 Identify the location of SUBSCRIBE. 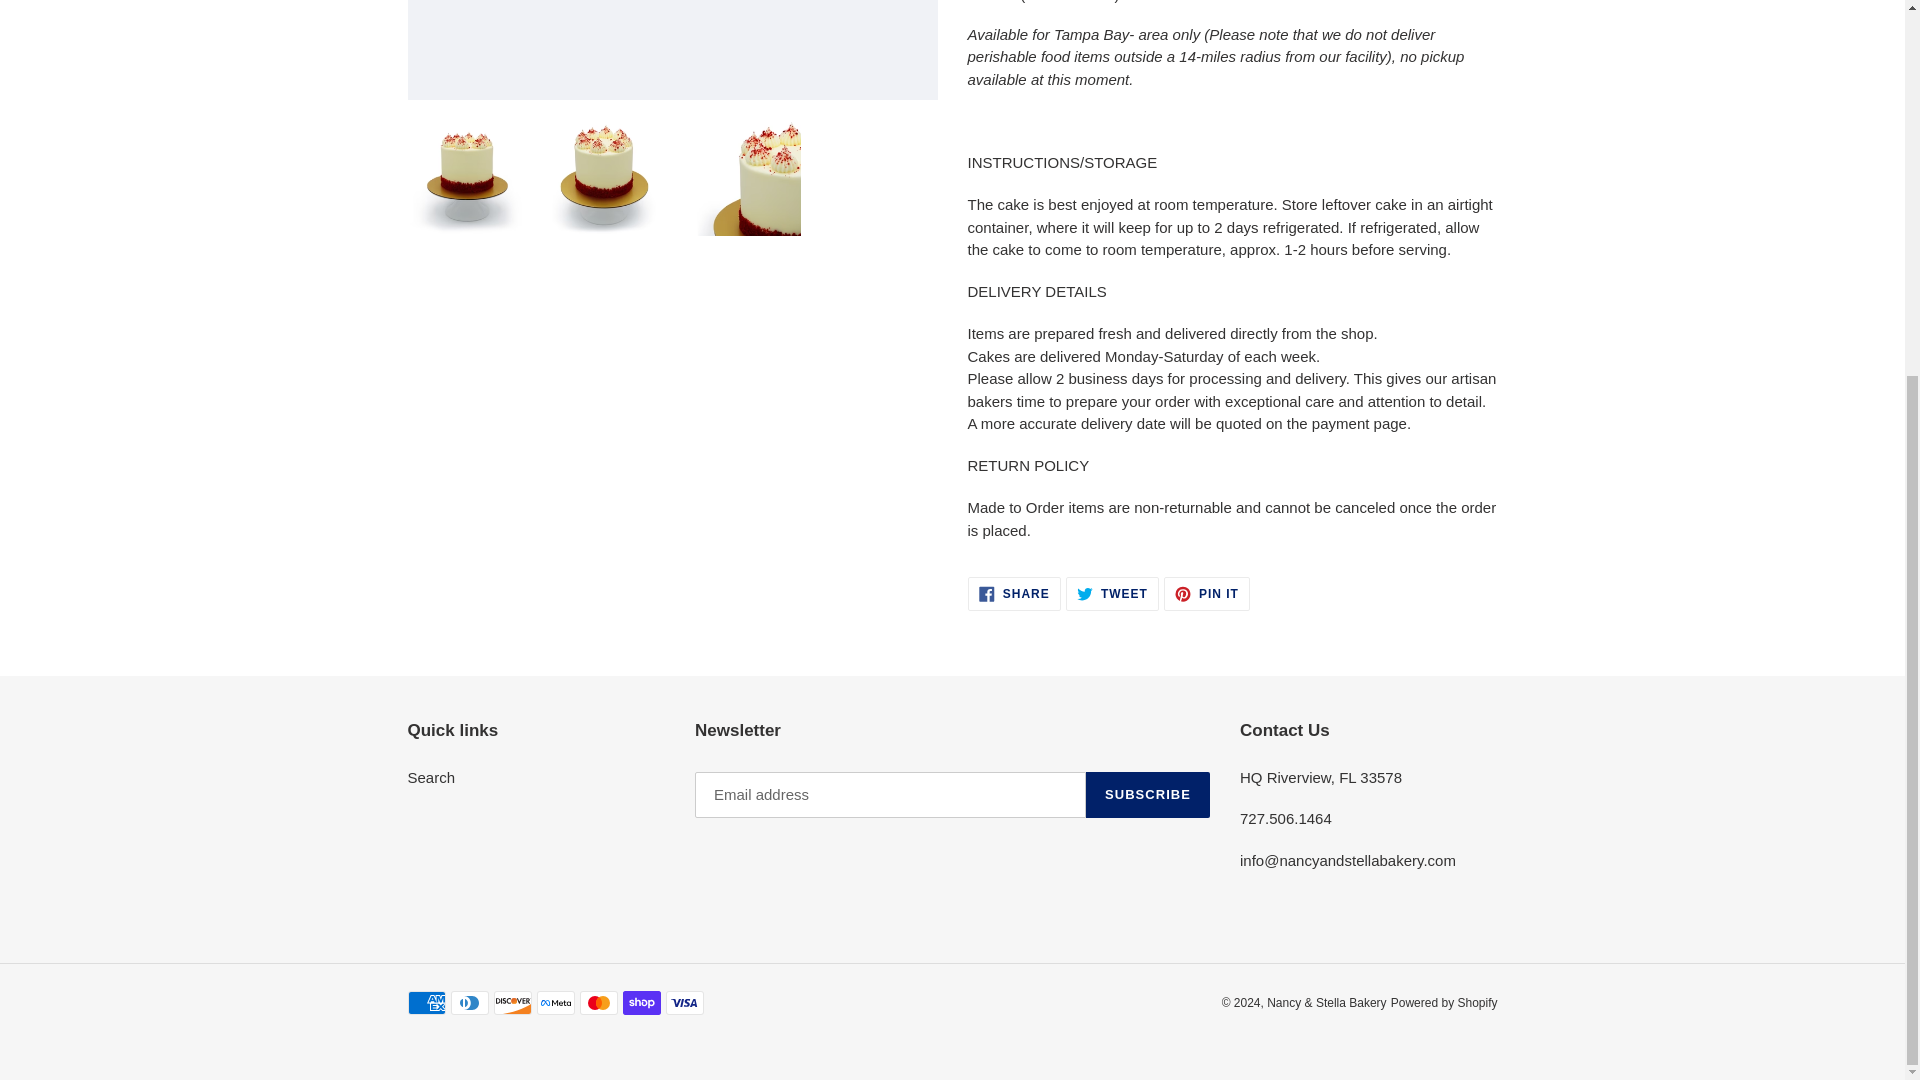
(1206, 594).